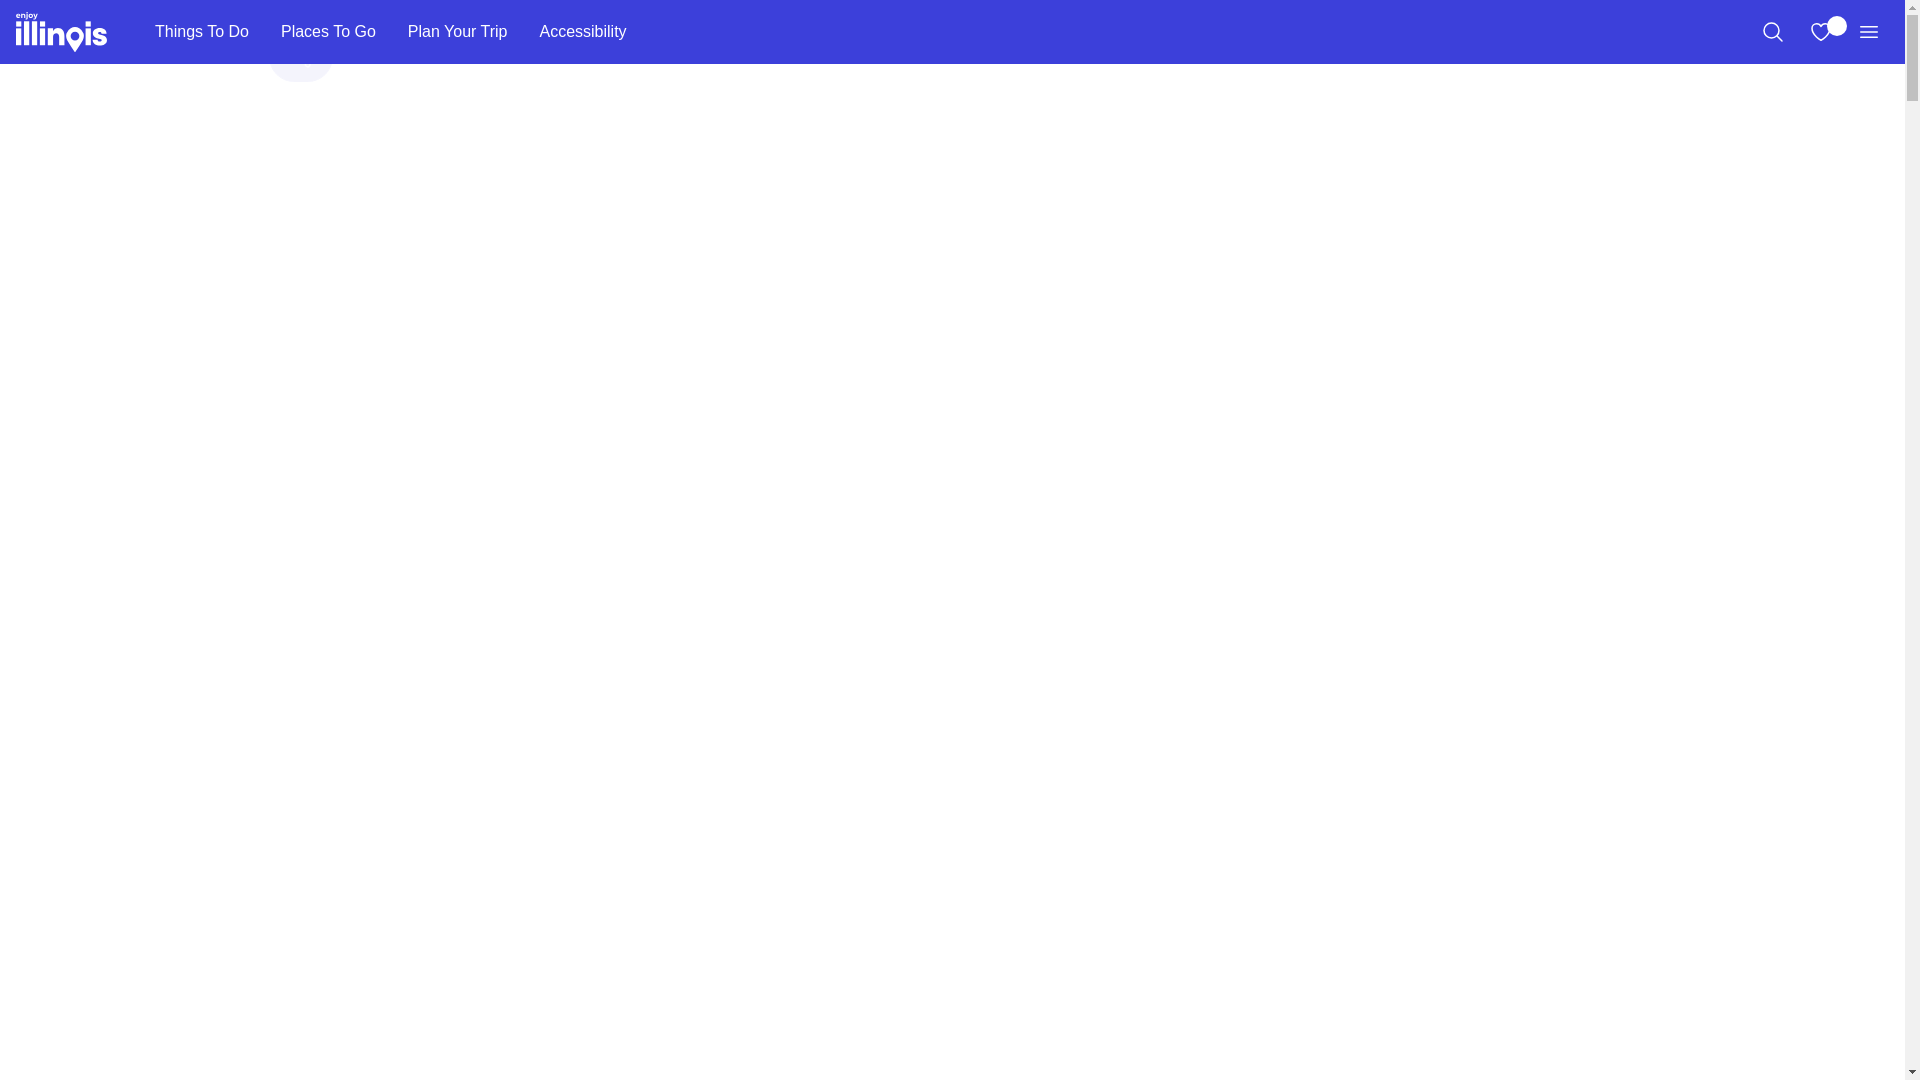  I want to click on View My Favorites, so click(1820, 32).